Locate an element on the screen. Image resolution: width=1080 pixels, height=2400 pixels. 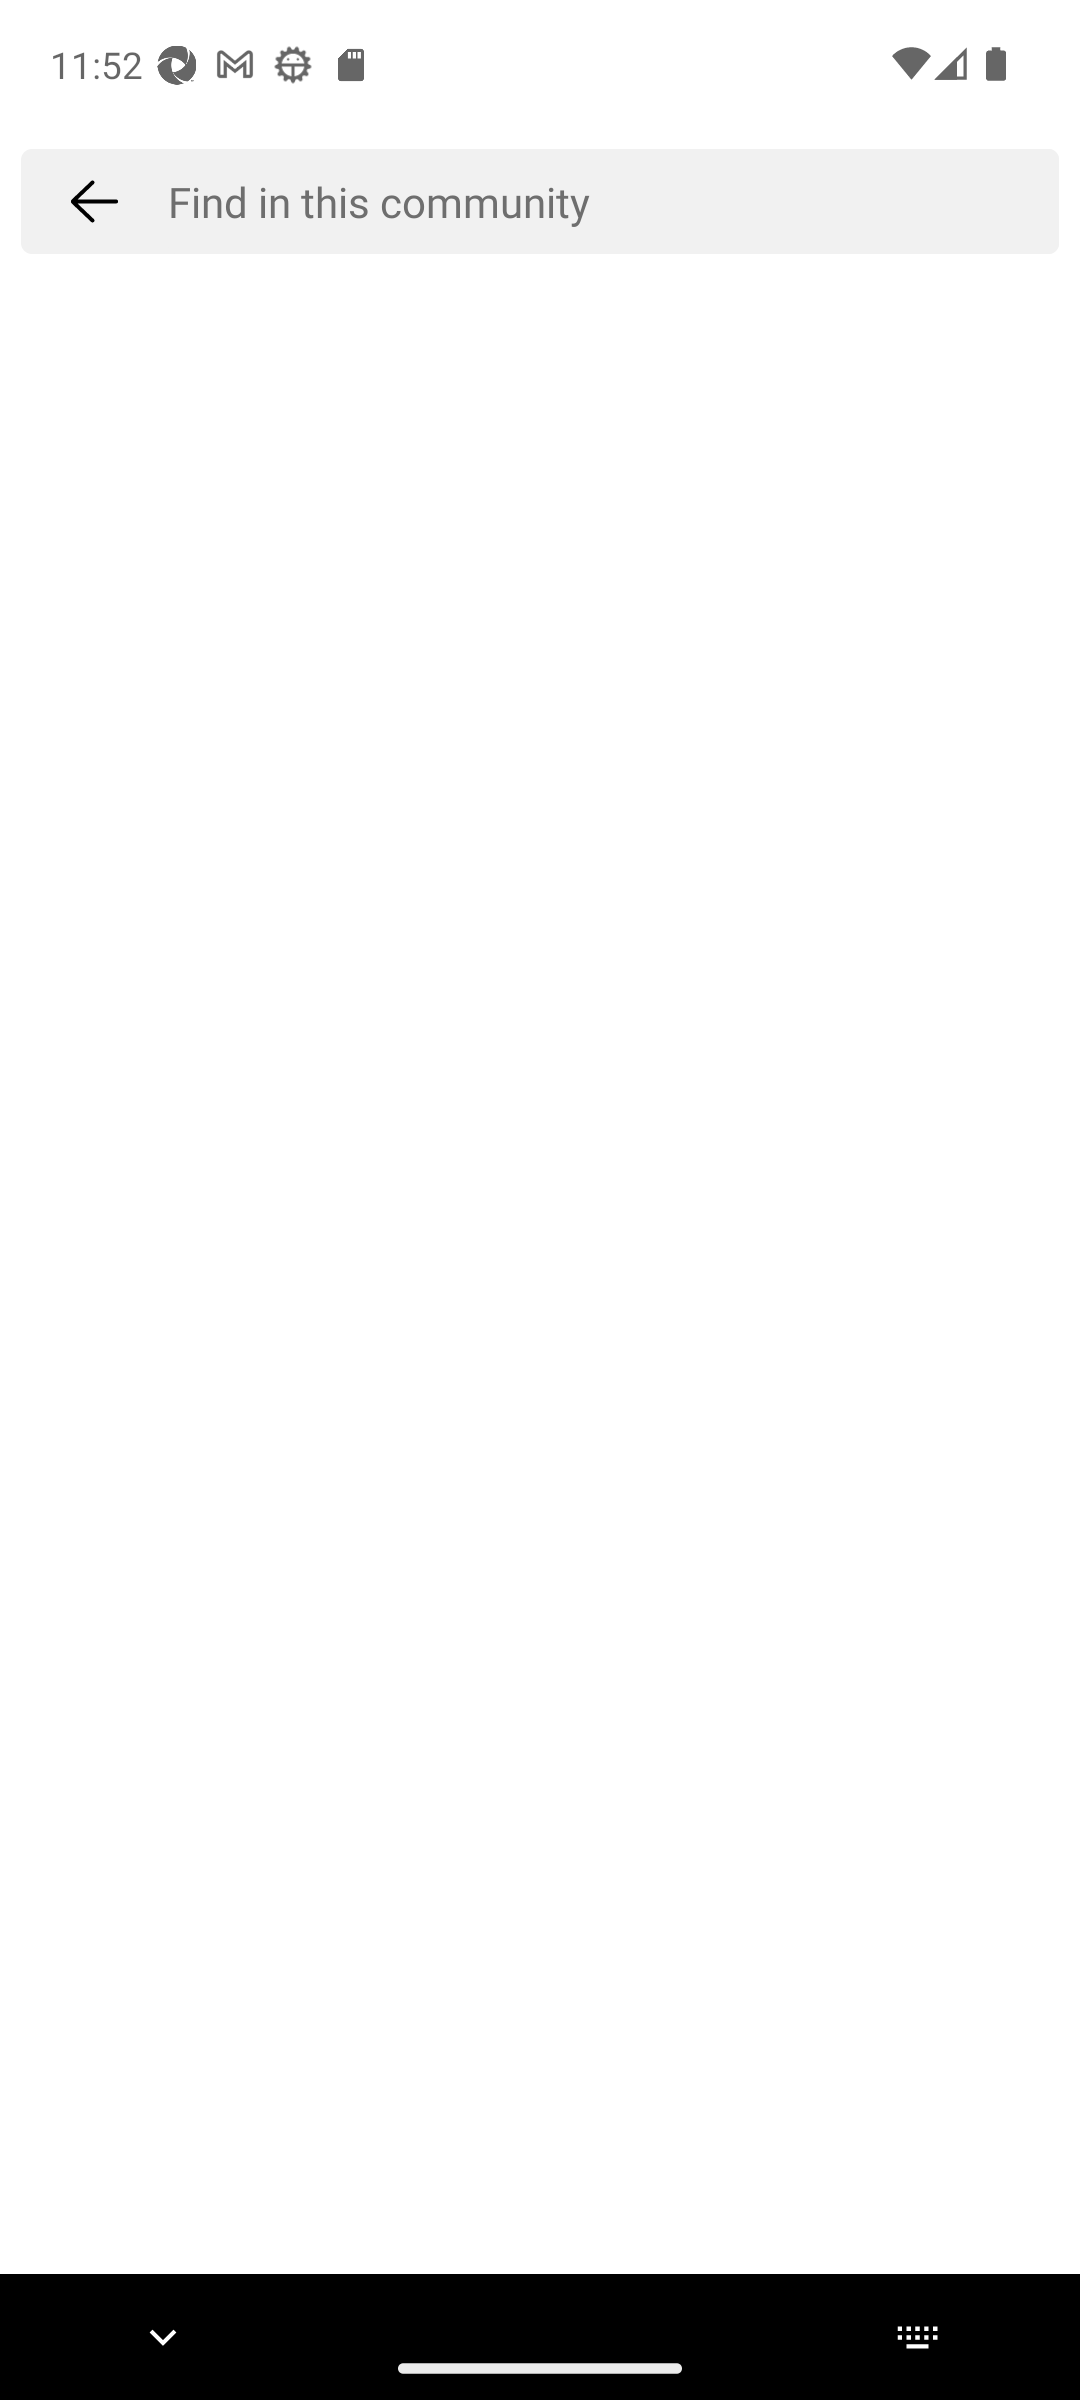
Find in this community is located at coordinates (614, 201).